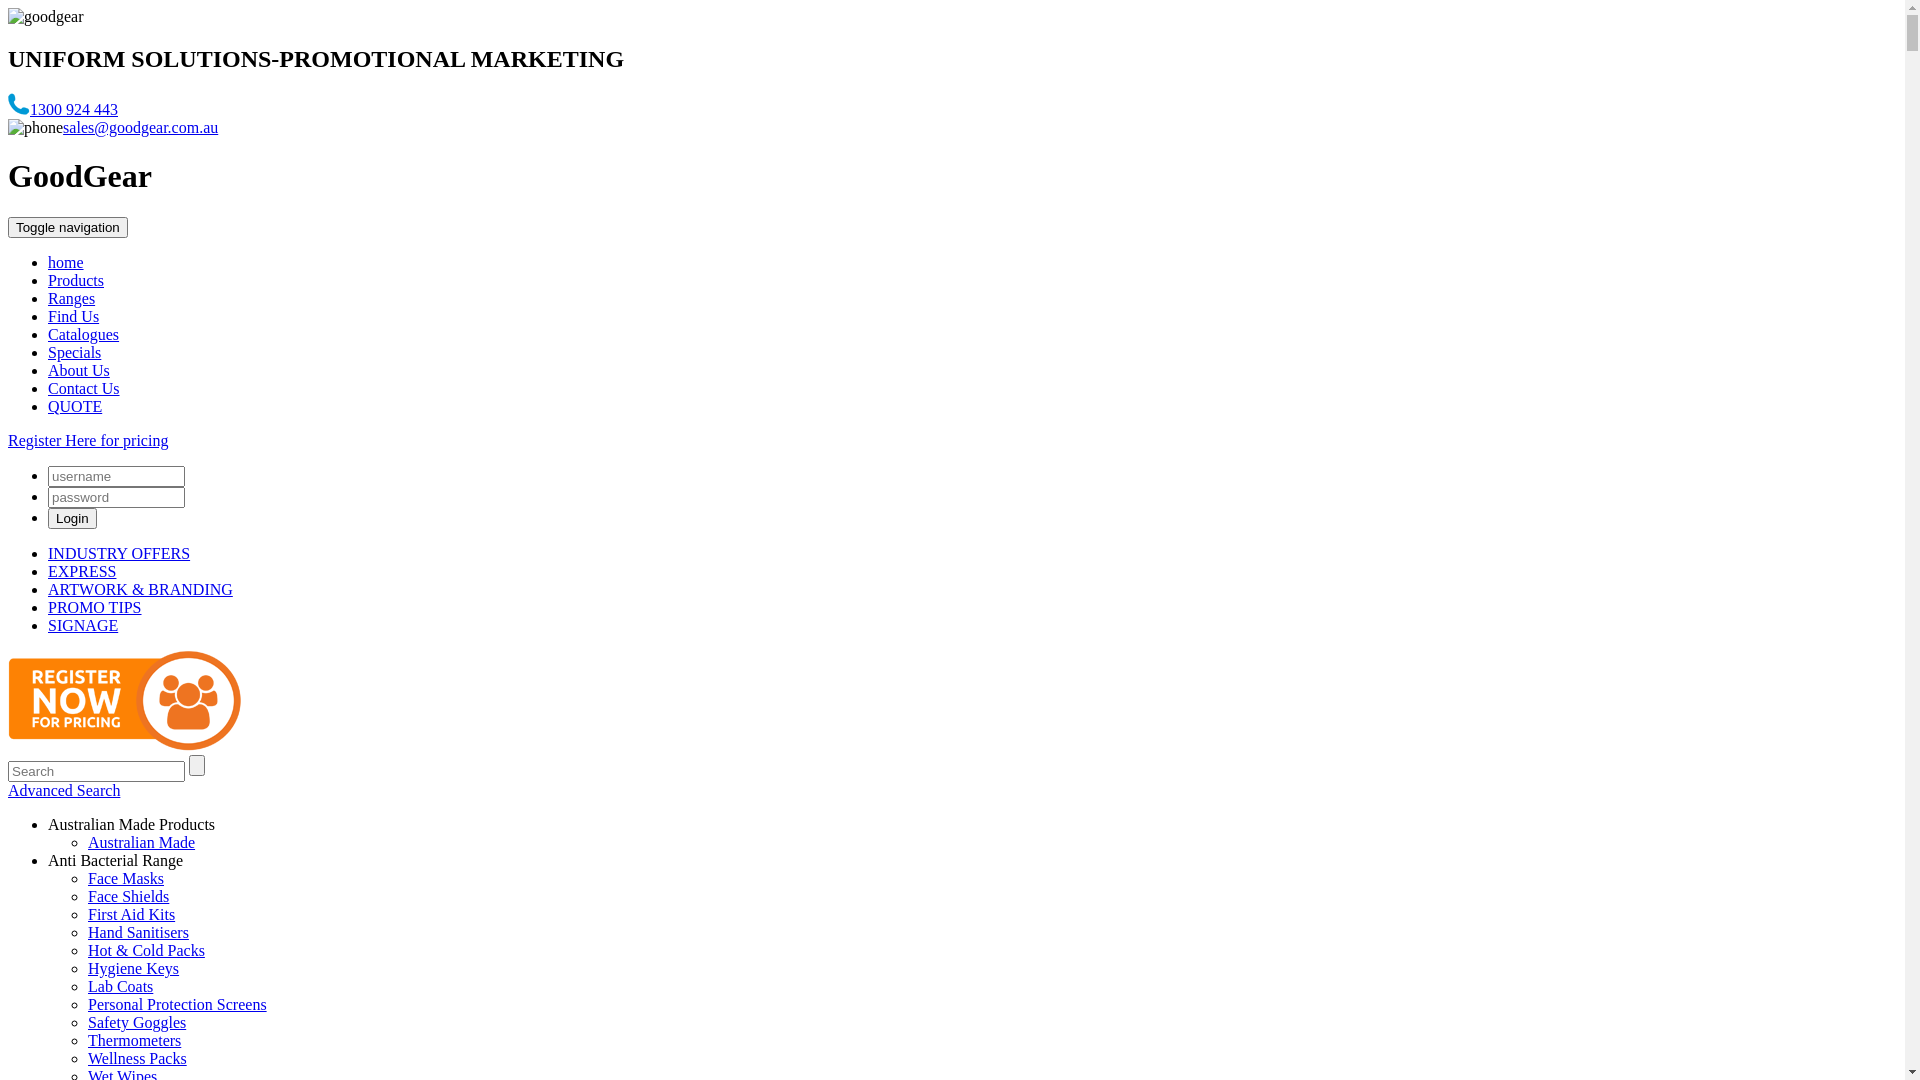 This screenshot has width=1920, height=1080. Describe the element at coordinates (84, 388) in the screenshot. I see `Contact Us` at that location.